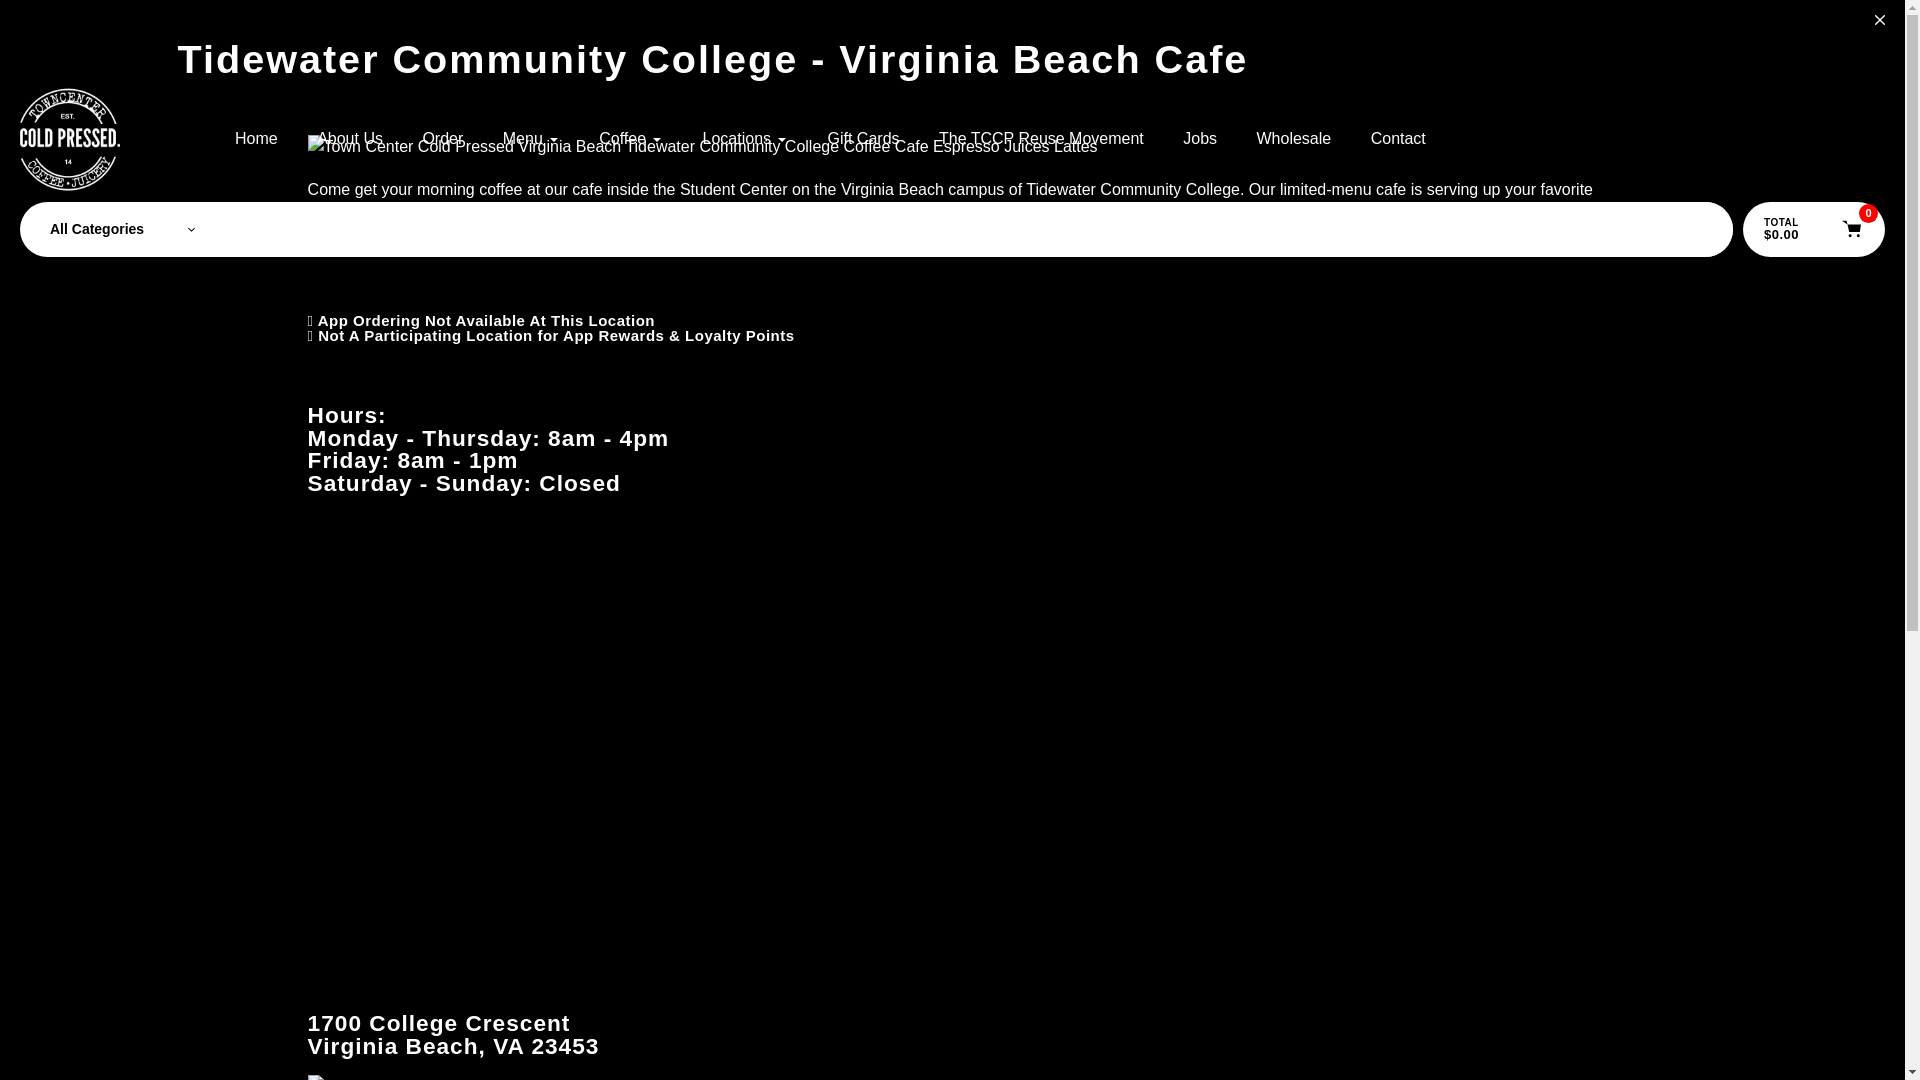 This screenshot has height=1080, width=1920. What do you see at coordinates (746, 139) in the screenshot?
I see `Locations` at bounding box center [746, 139].